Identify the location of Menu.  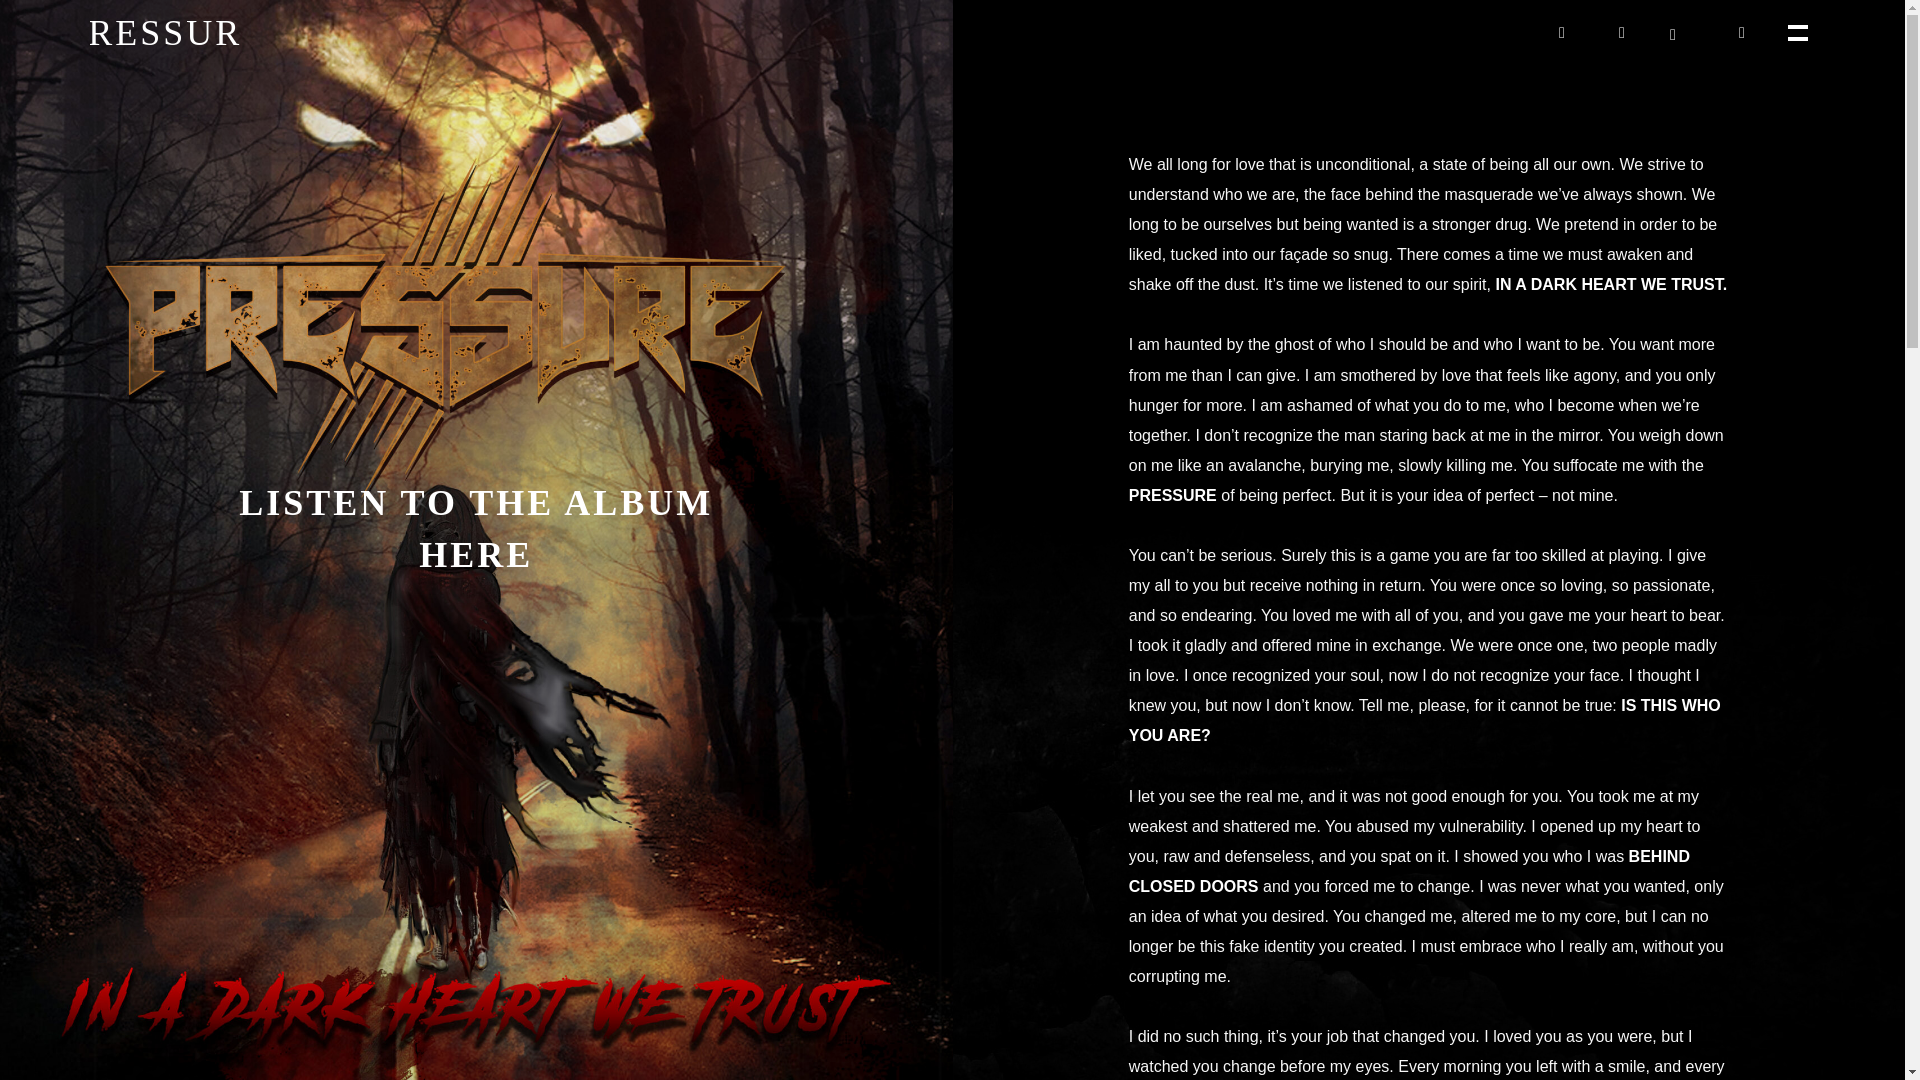
(1796, 30).